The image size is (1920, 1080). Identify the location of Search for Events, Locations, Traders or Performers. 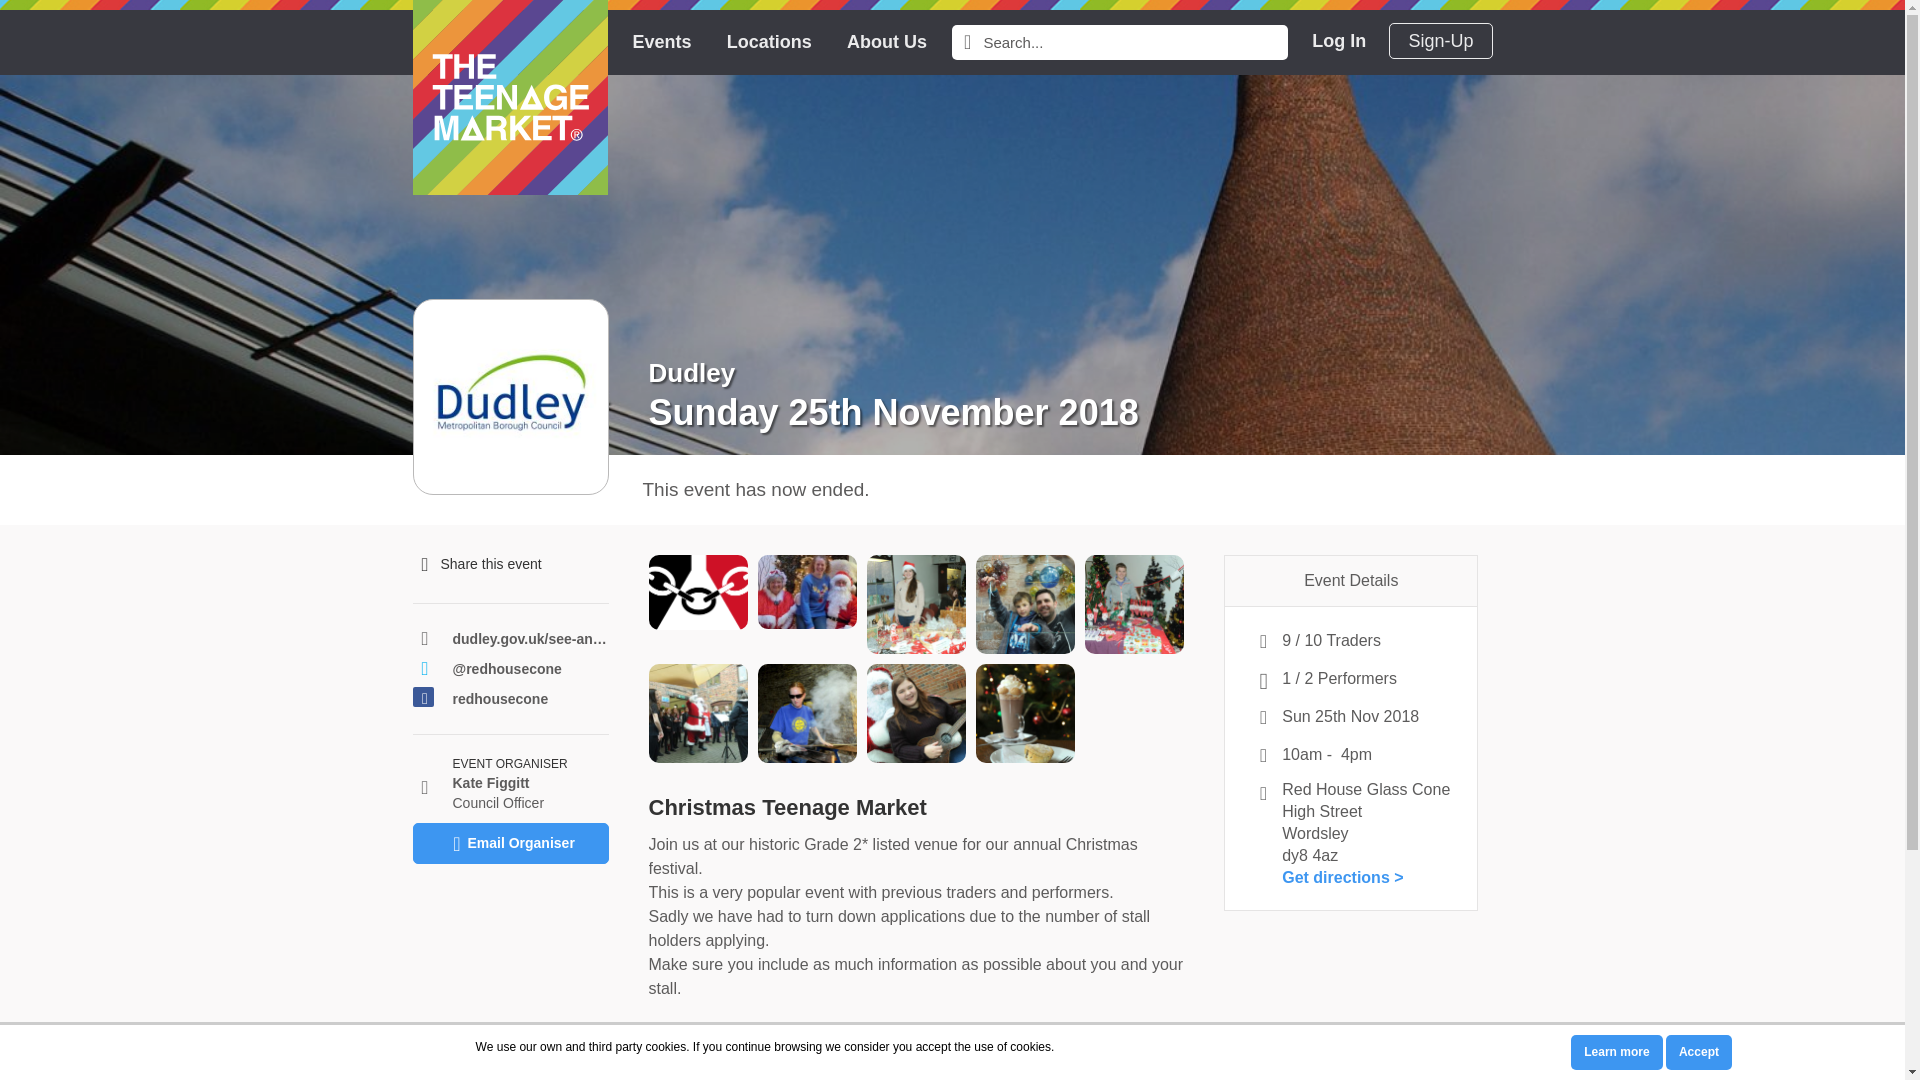
(964, 42).